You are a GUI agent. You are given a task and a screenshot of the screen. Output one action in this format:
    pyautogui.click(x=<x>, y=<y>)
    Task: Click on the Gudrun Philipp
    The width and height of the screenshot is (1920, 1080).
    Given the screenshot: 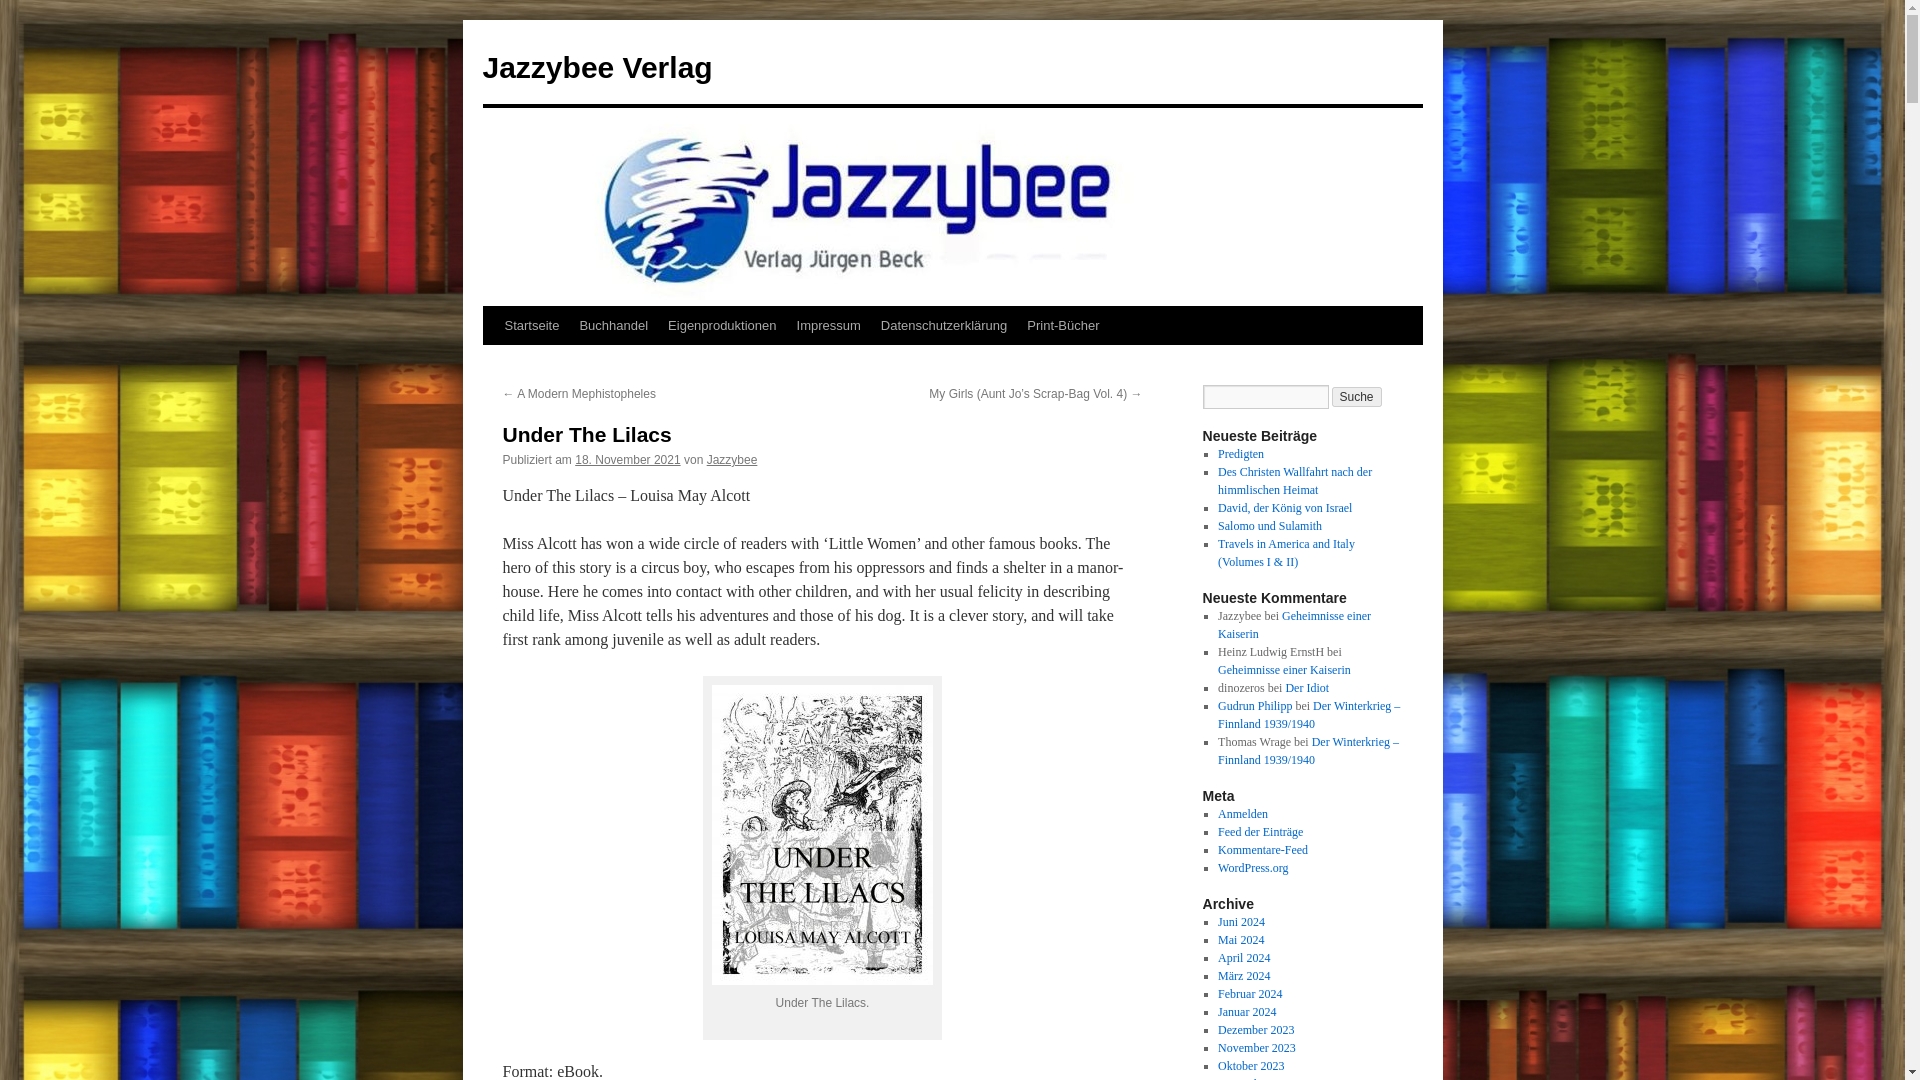 What is the action you would take?
    pyautogui.click(x=1254, y=705)
    